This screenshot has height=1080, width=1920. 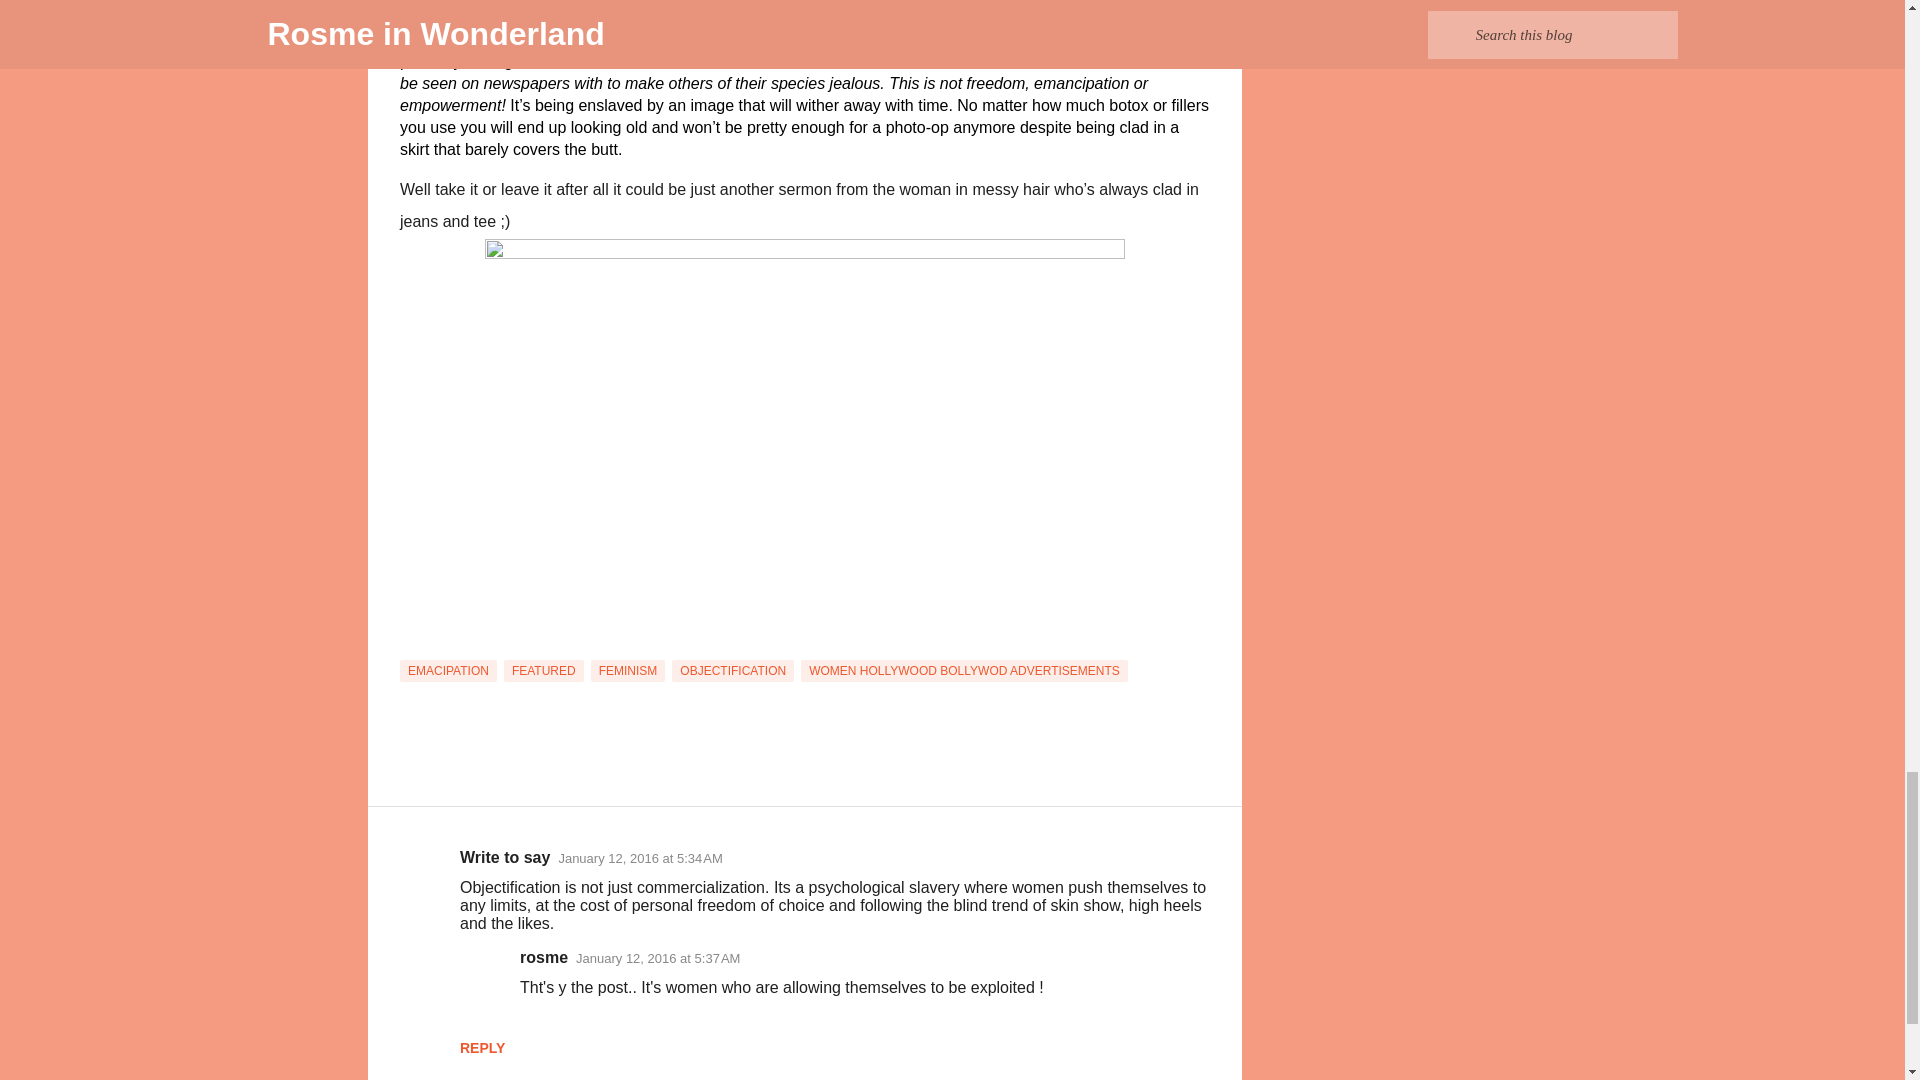 I want to click on WOMEN HOLLYWOOD BOLLYWOD ADVERTISEMENTS, so click(x=964, y=670).